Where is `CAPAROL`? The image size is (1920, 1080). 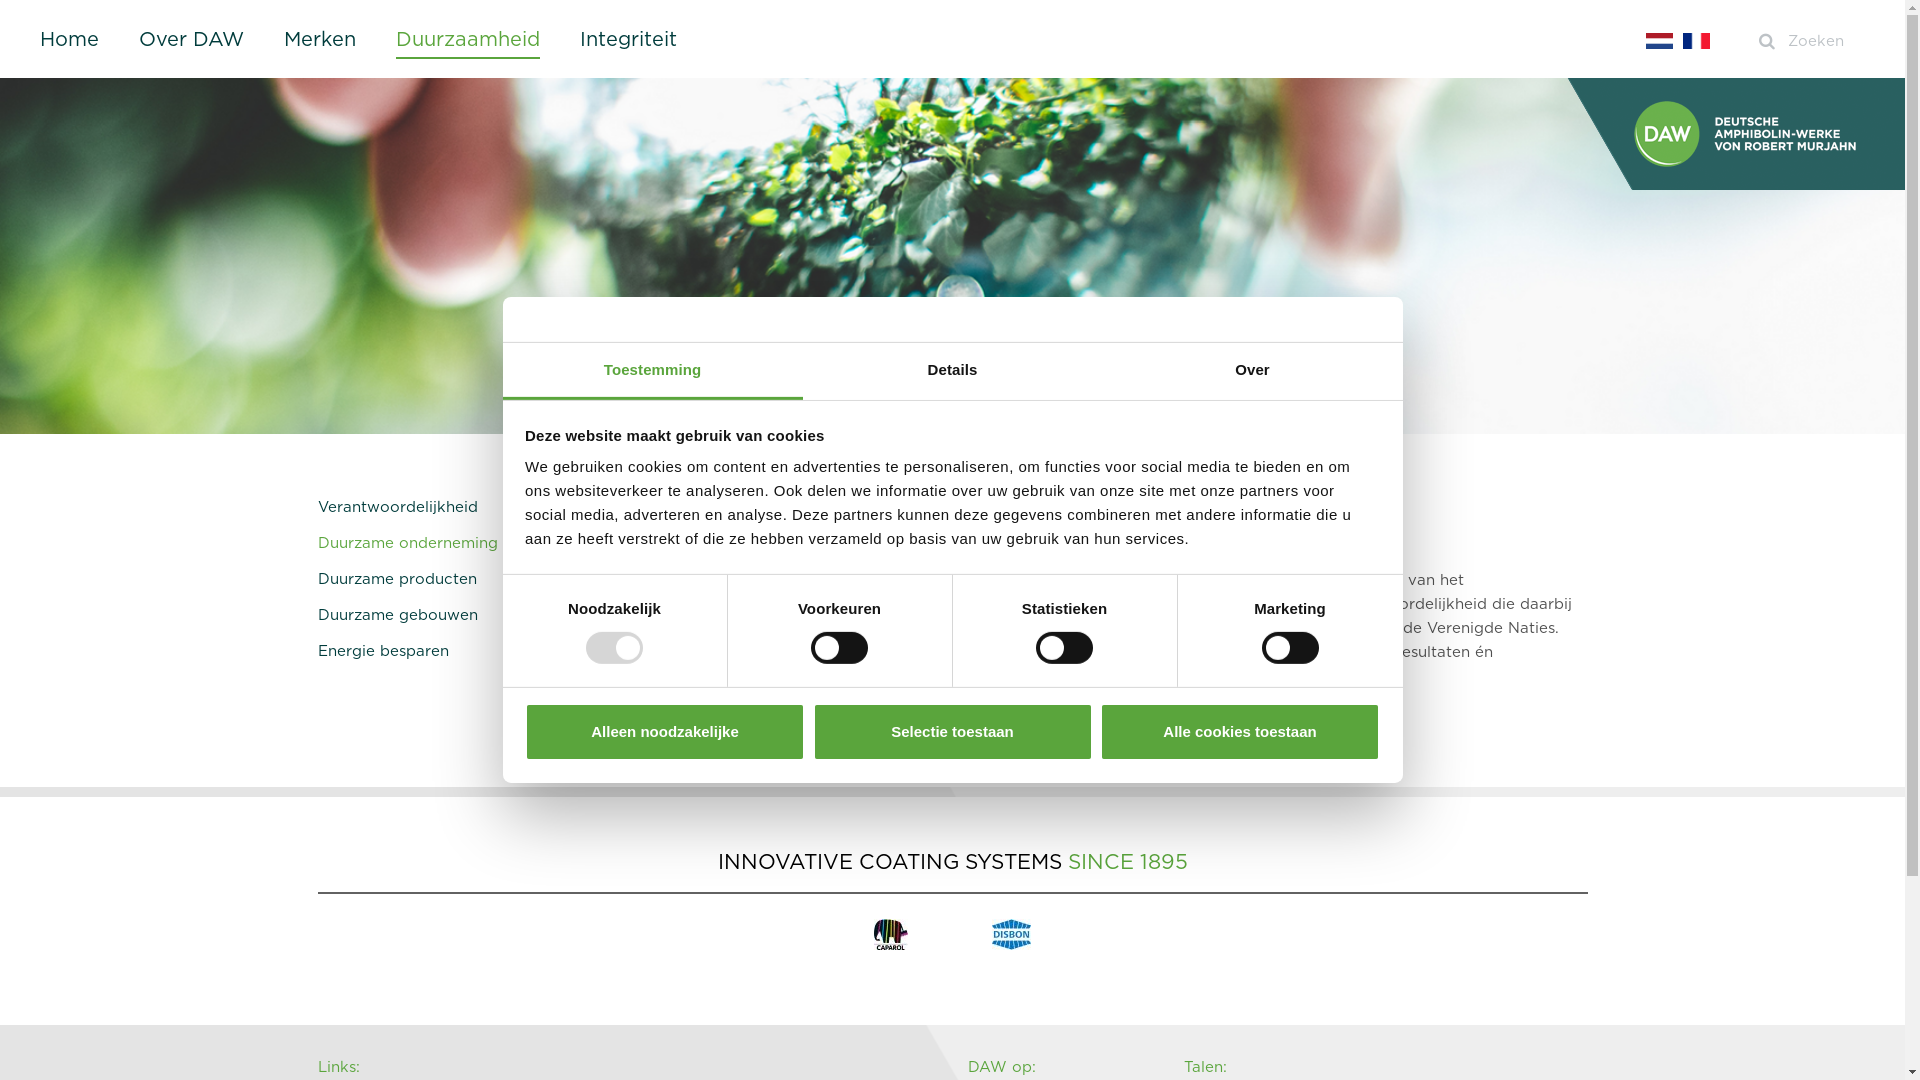 CAPAROL is located at coordinates (891, 934).